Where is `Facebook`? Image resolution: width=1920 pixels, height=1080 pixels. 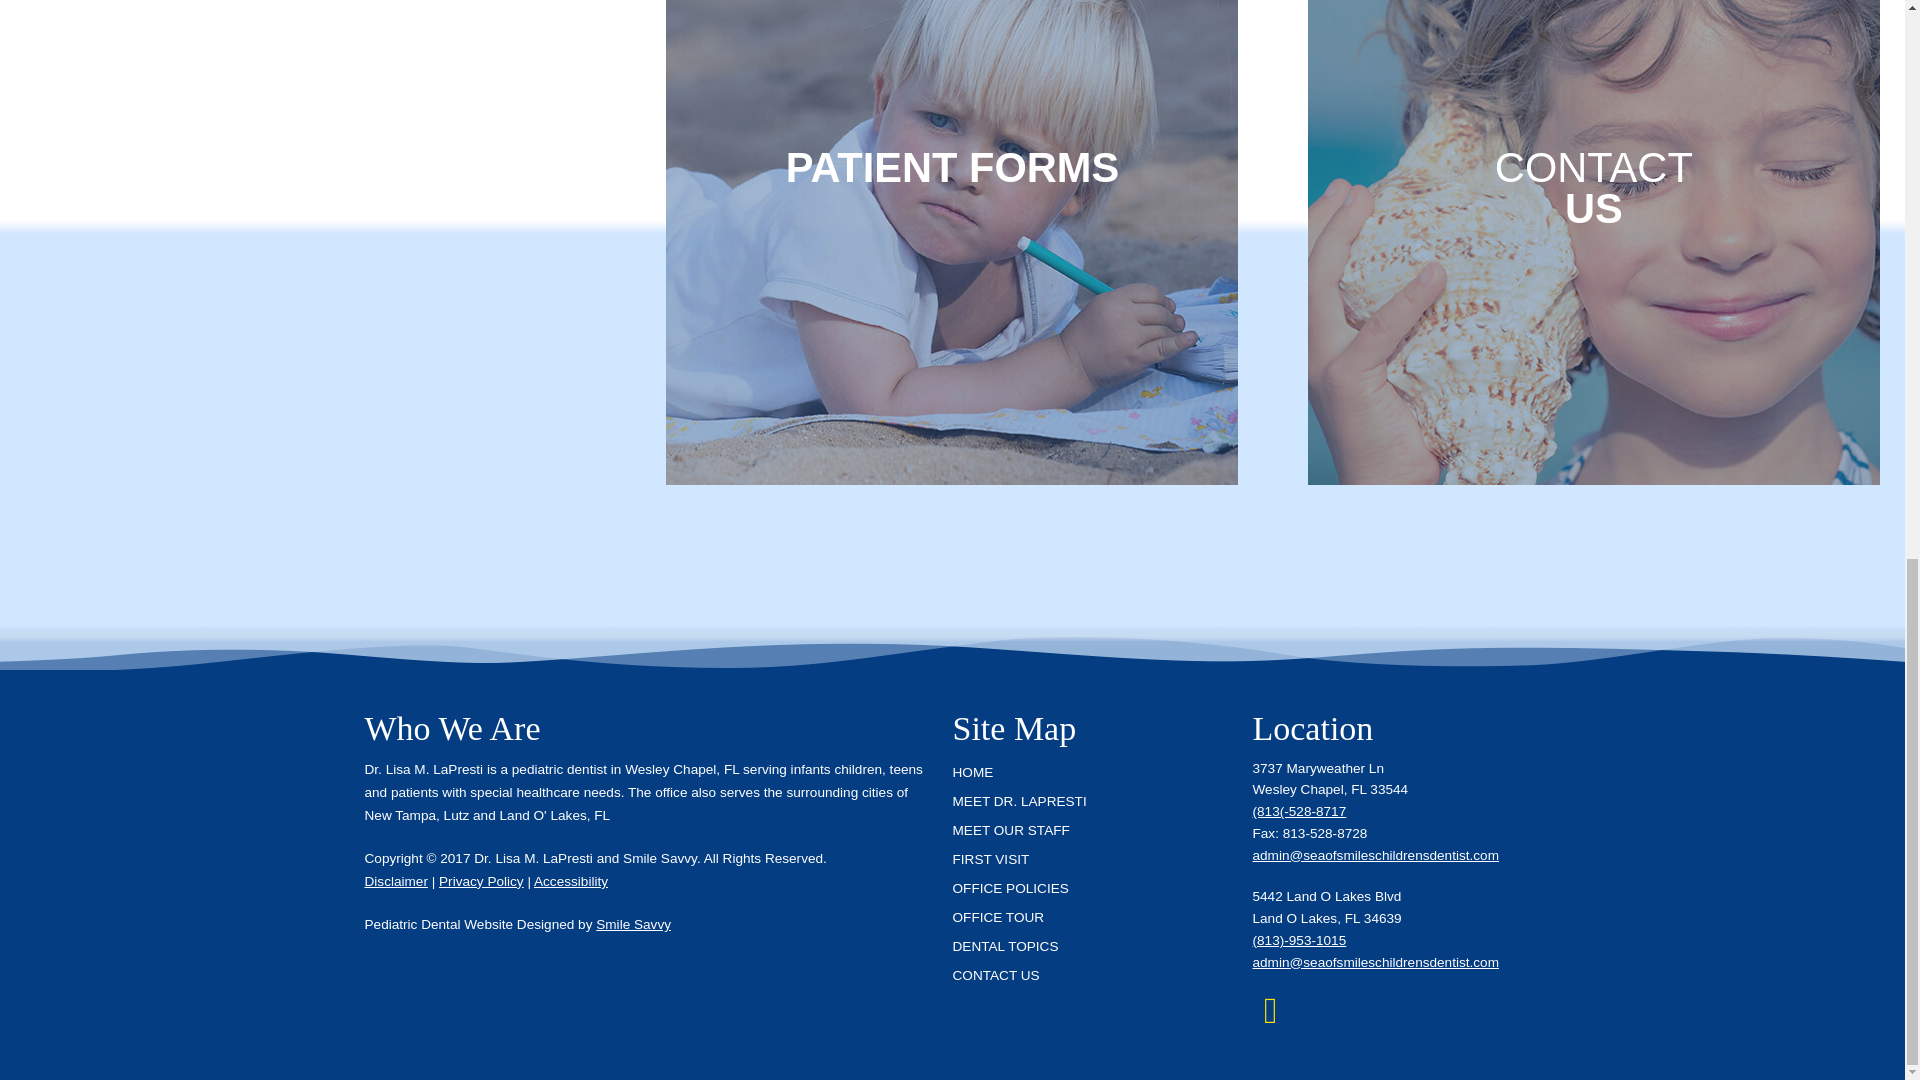
Facebook is located at coordinates (1270, 1010).